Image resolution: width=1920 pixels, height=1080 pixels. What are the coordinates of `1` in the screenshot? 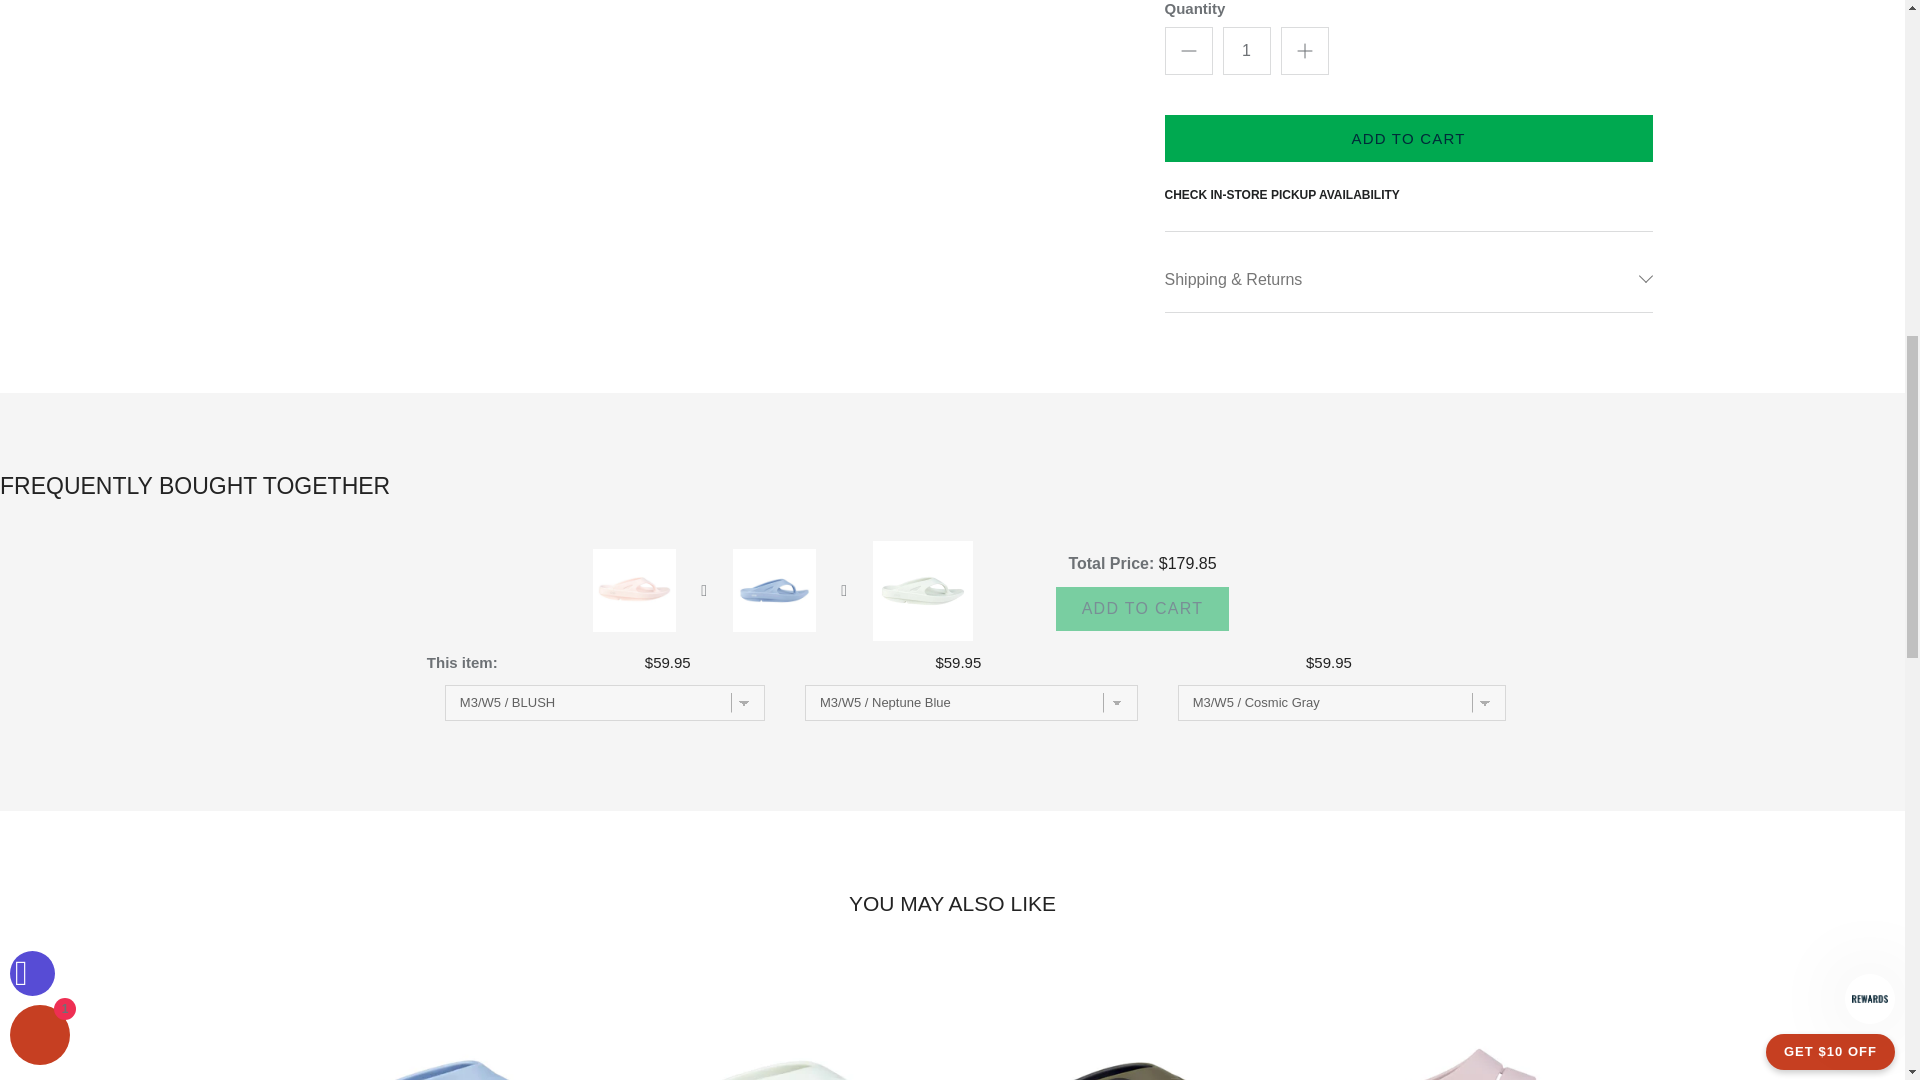 It's located at (1245, 50).